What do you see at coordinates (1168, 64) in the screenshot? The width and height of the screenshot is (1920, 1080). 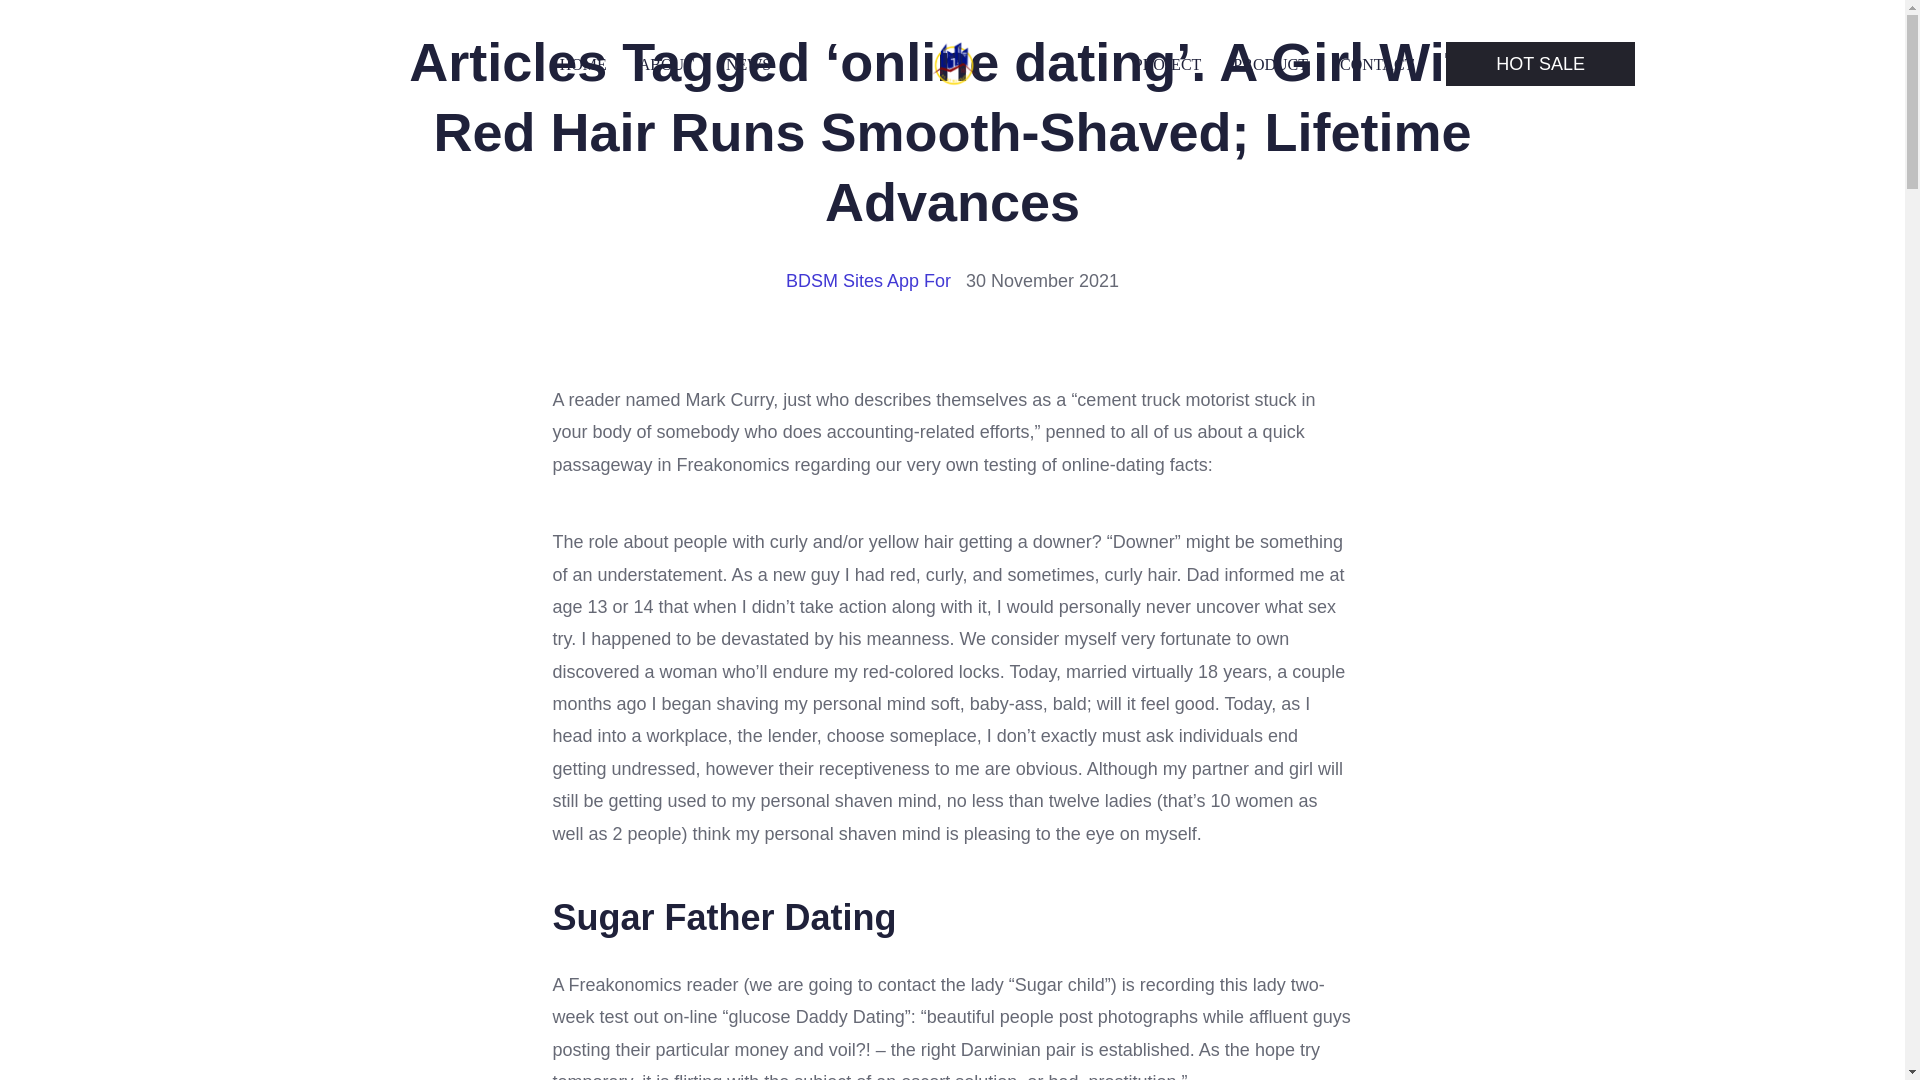 I see `PROJECT` at bounding box center [1168, 64].